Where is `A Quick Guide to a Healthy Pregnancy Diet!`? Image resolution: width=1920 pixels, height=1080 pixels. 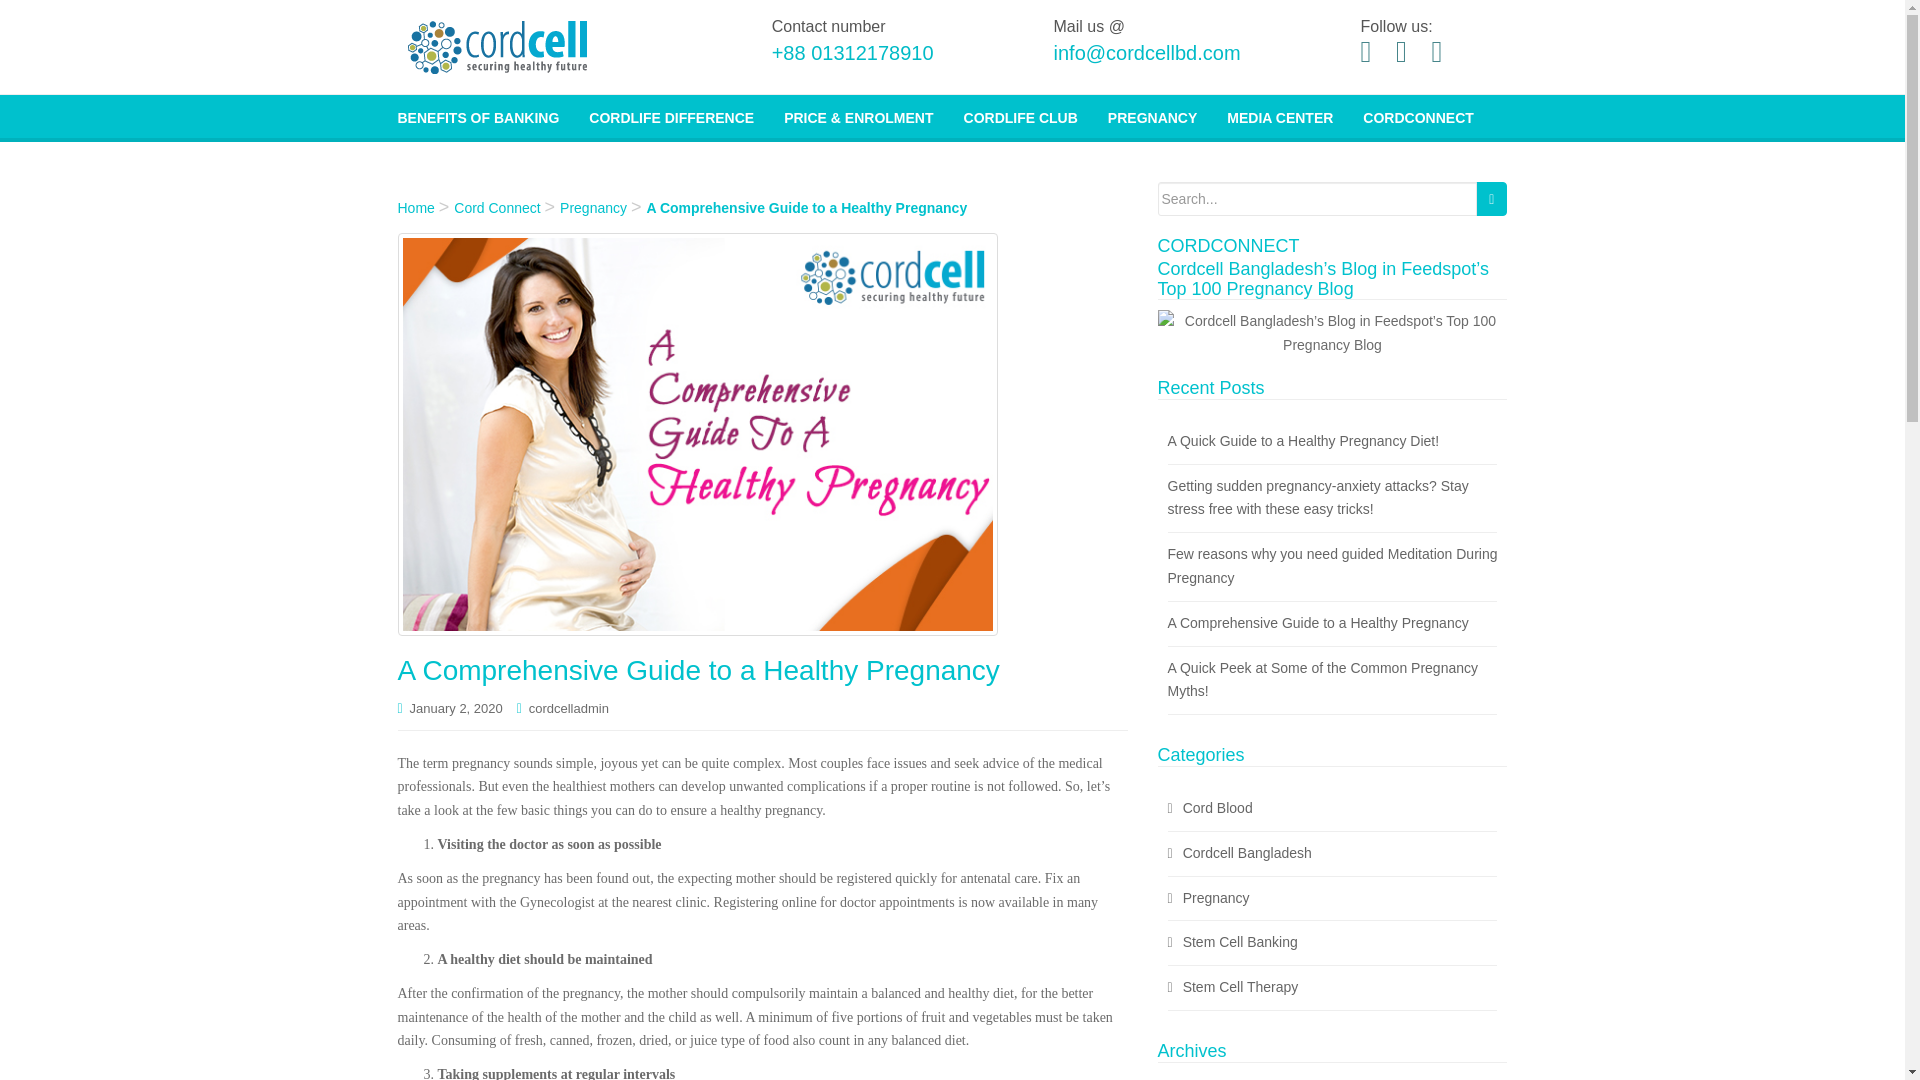 A Quick Guide to a Healthy Pregnancy Diet! is located at coordinates (1304, 441).